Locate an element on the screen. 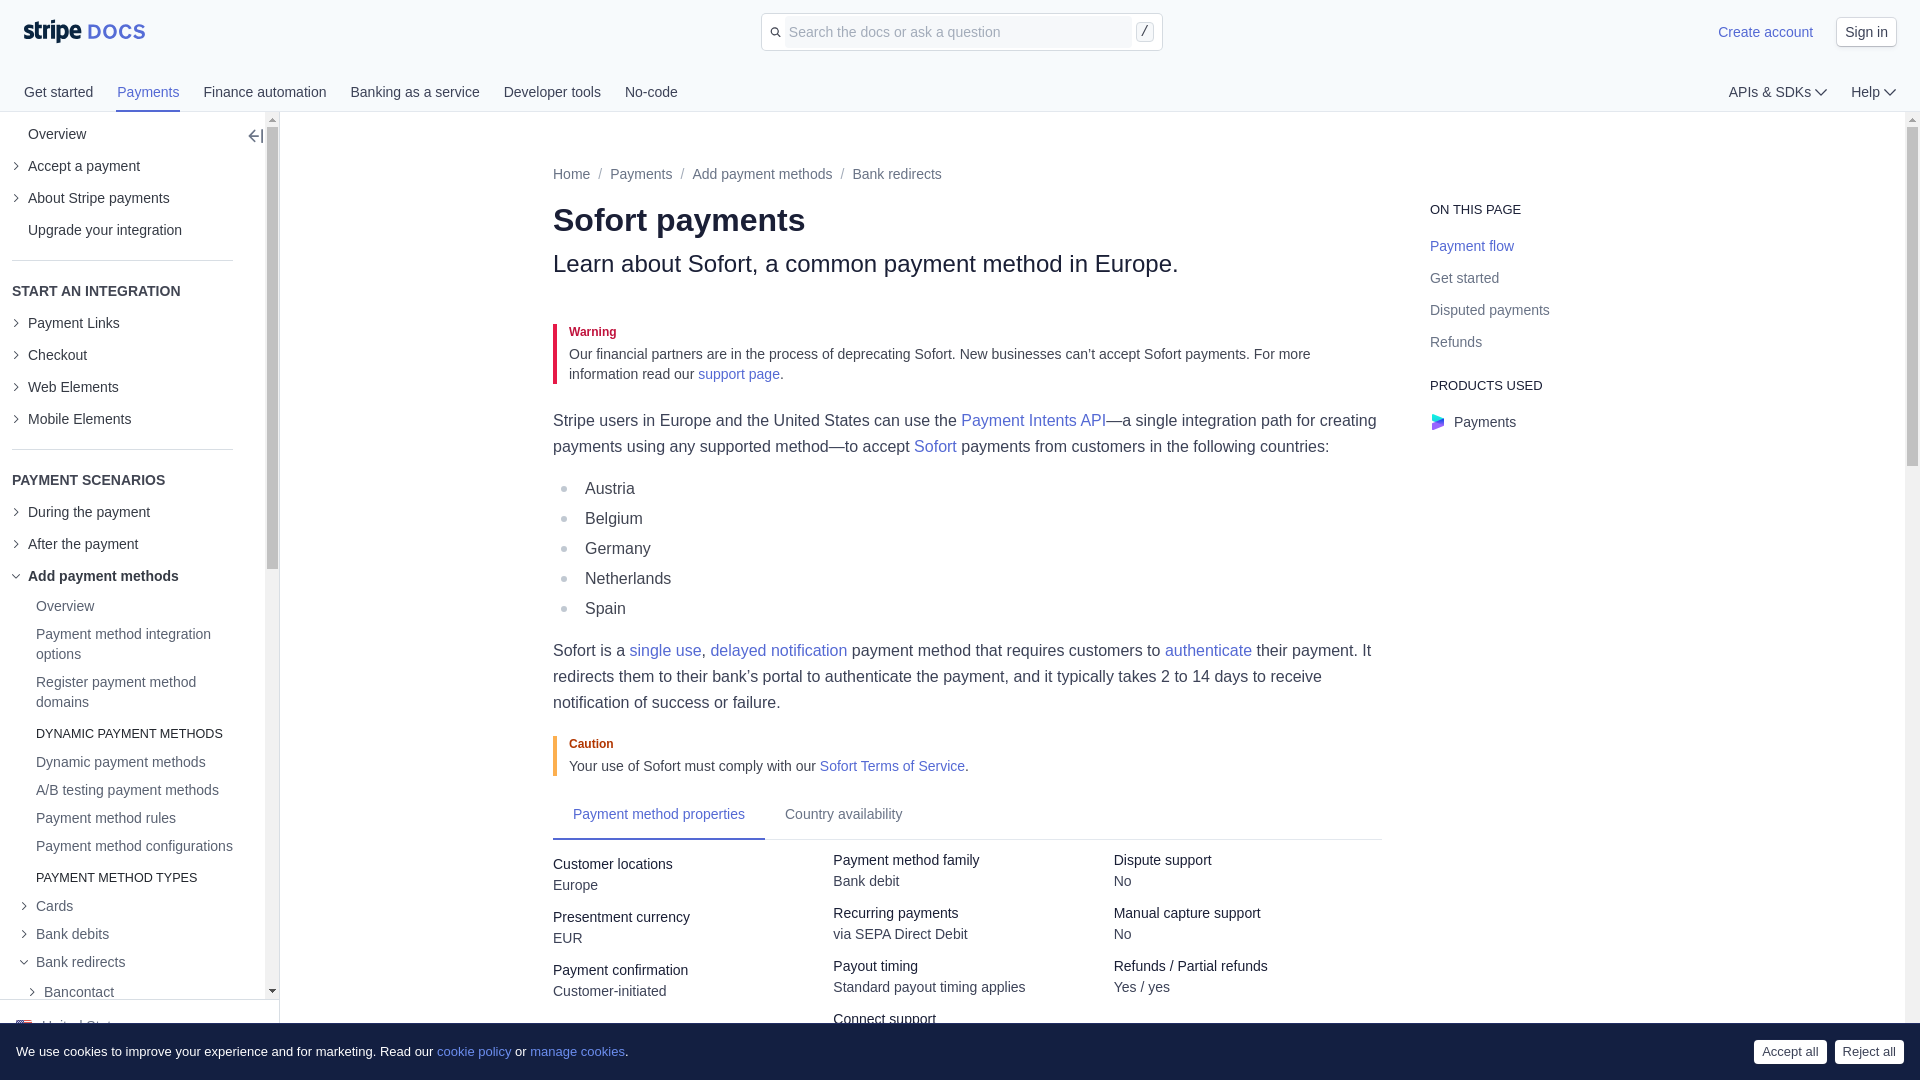 The width and height of the screenshot is (1920, 1080). After the payment is located at coordinates (74, 544).